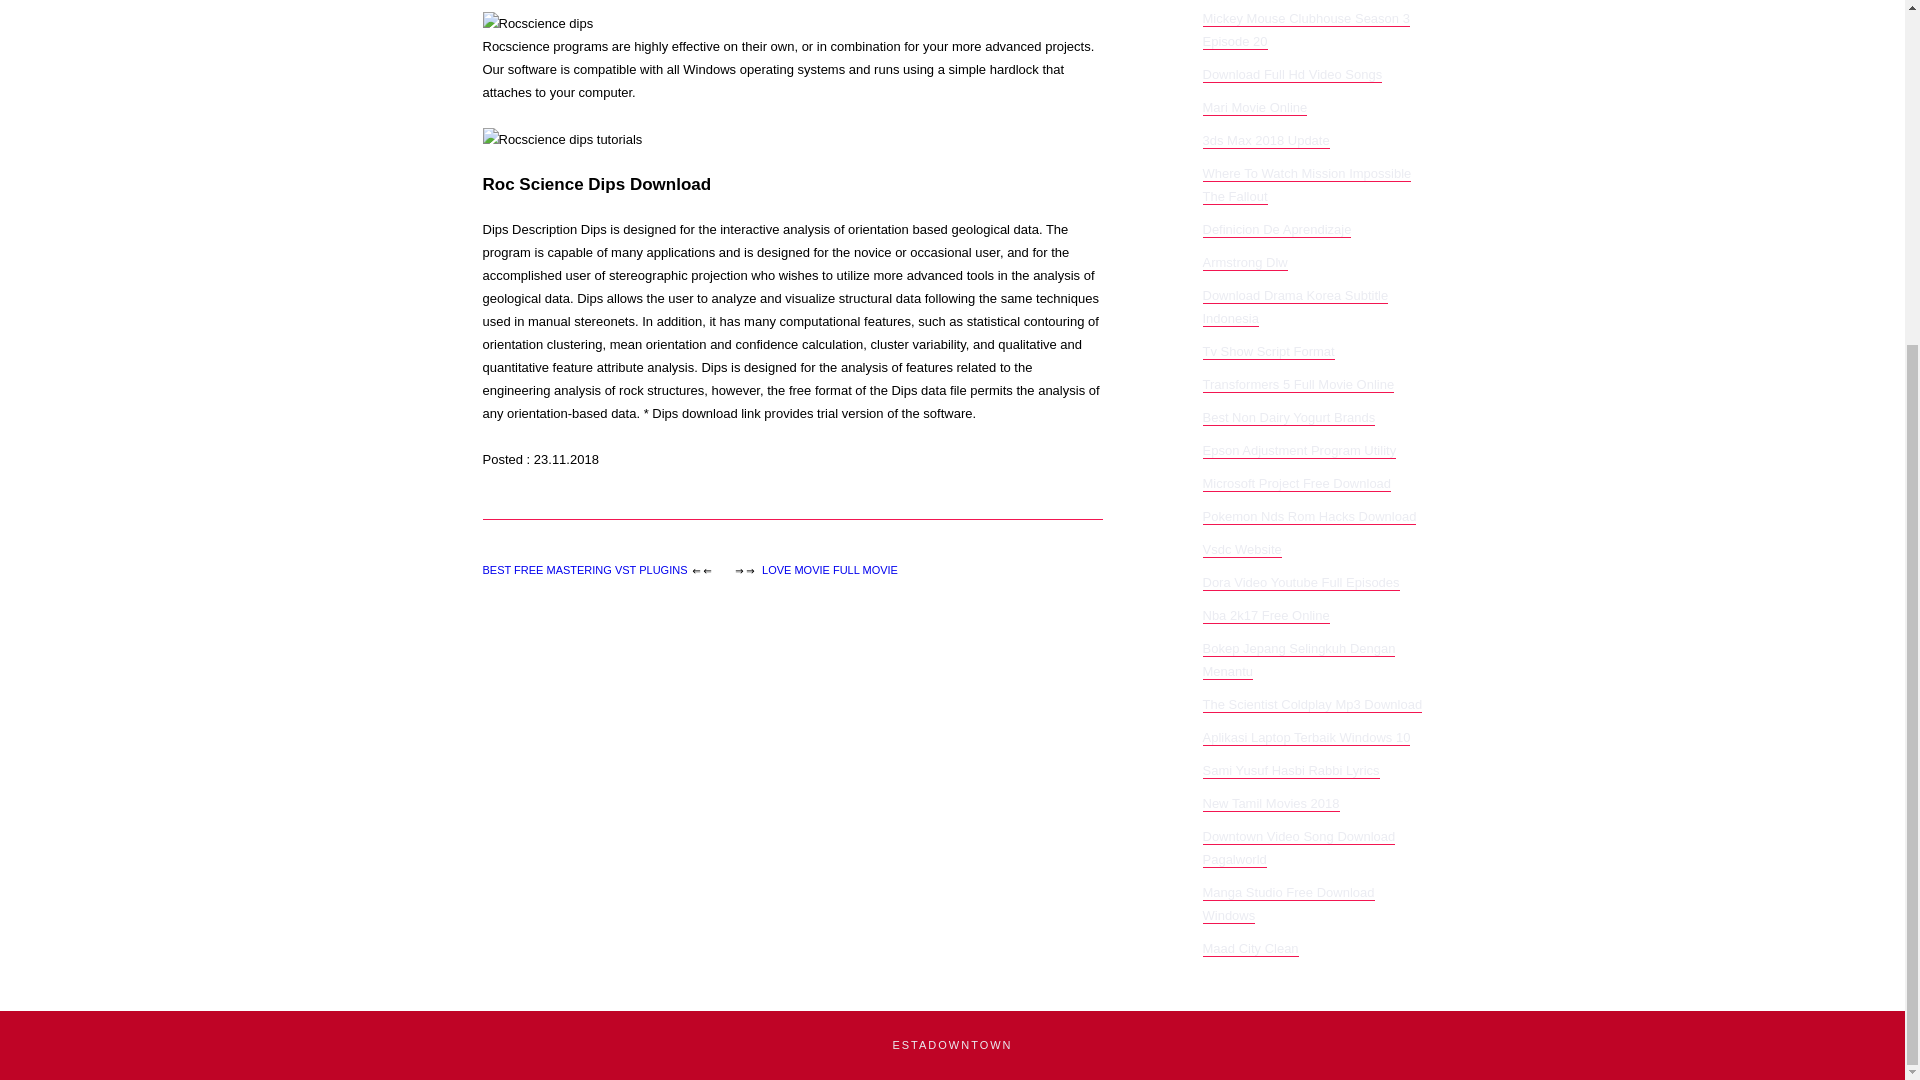  What do you see at coordinates (1249, 948) in the screenshot?
I see `Maad City Clean` at bounding box center [1249, 948].